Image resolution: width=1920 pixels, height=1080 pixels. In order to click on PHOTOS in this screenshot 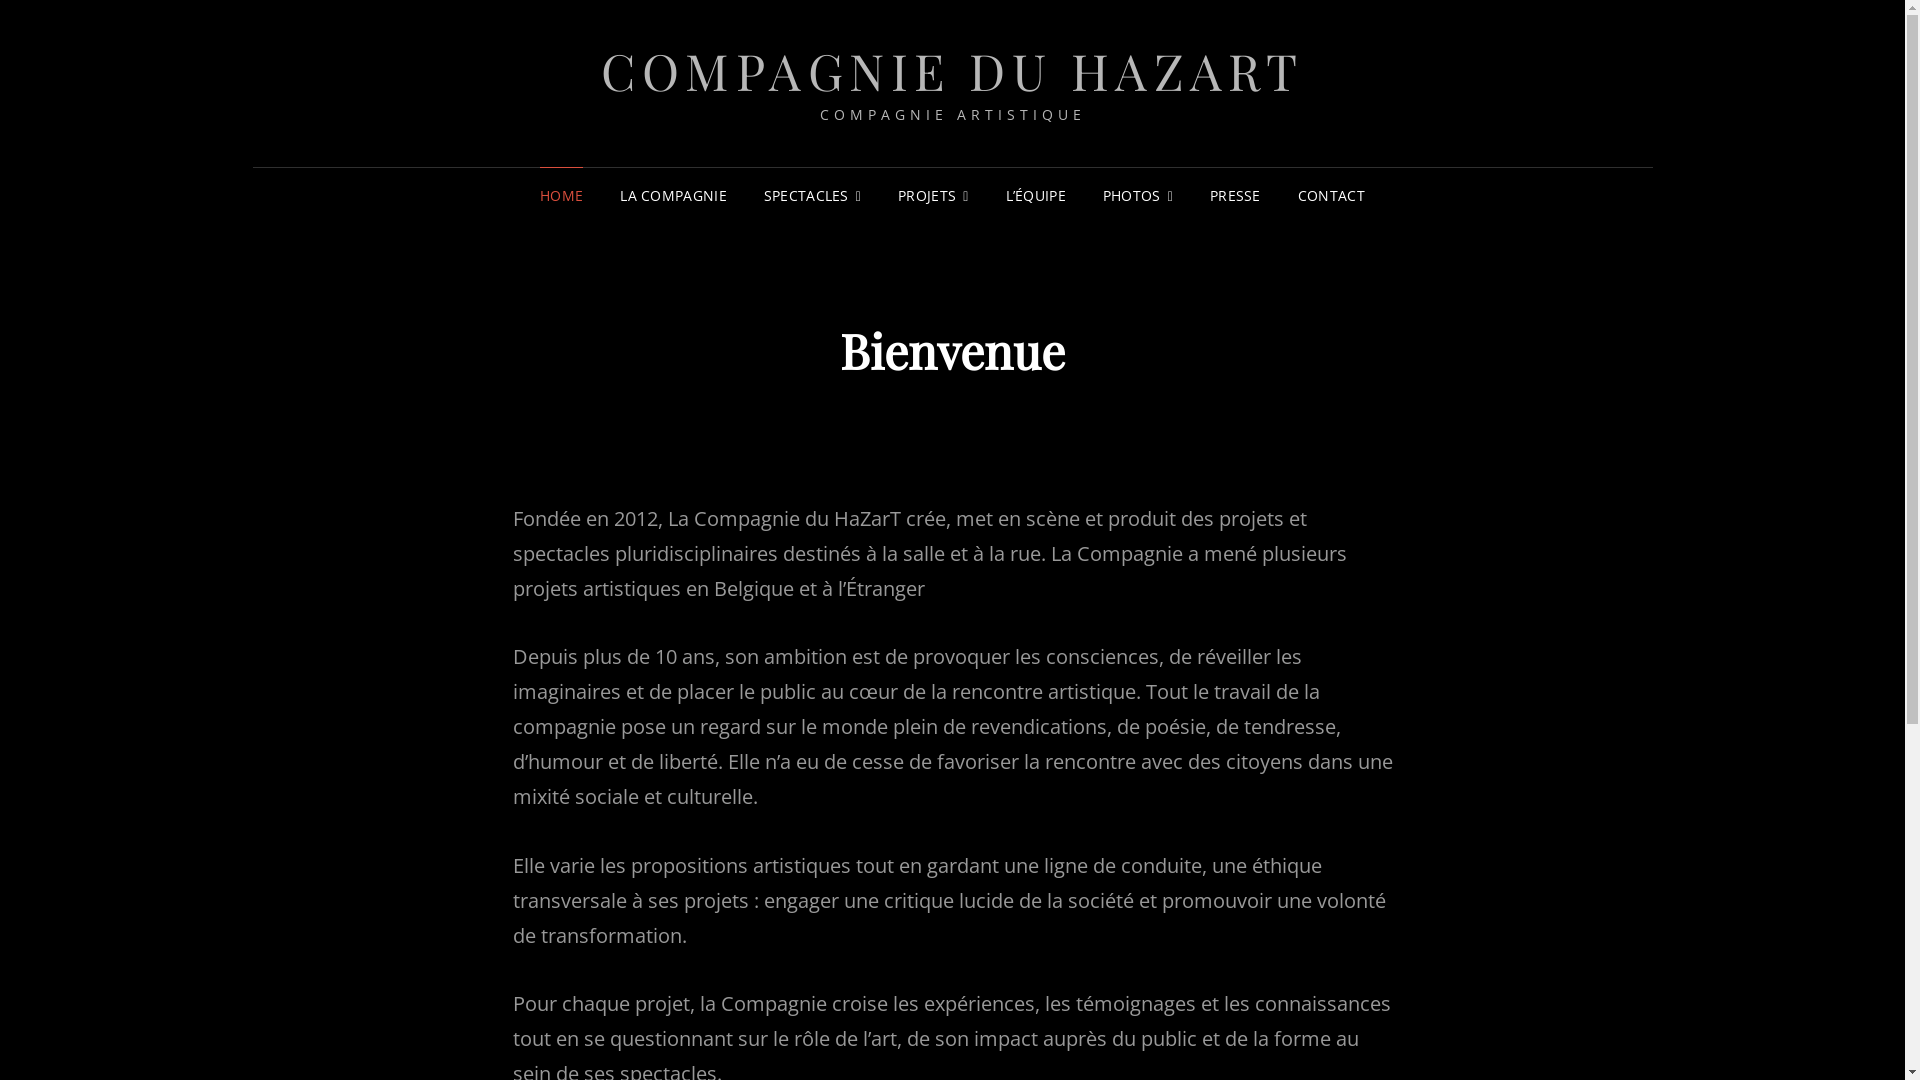, I will do `click(1138, 196)`.